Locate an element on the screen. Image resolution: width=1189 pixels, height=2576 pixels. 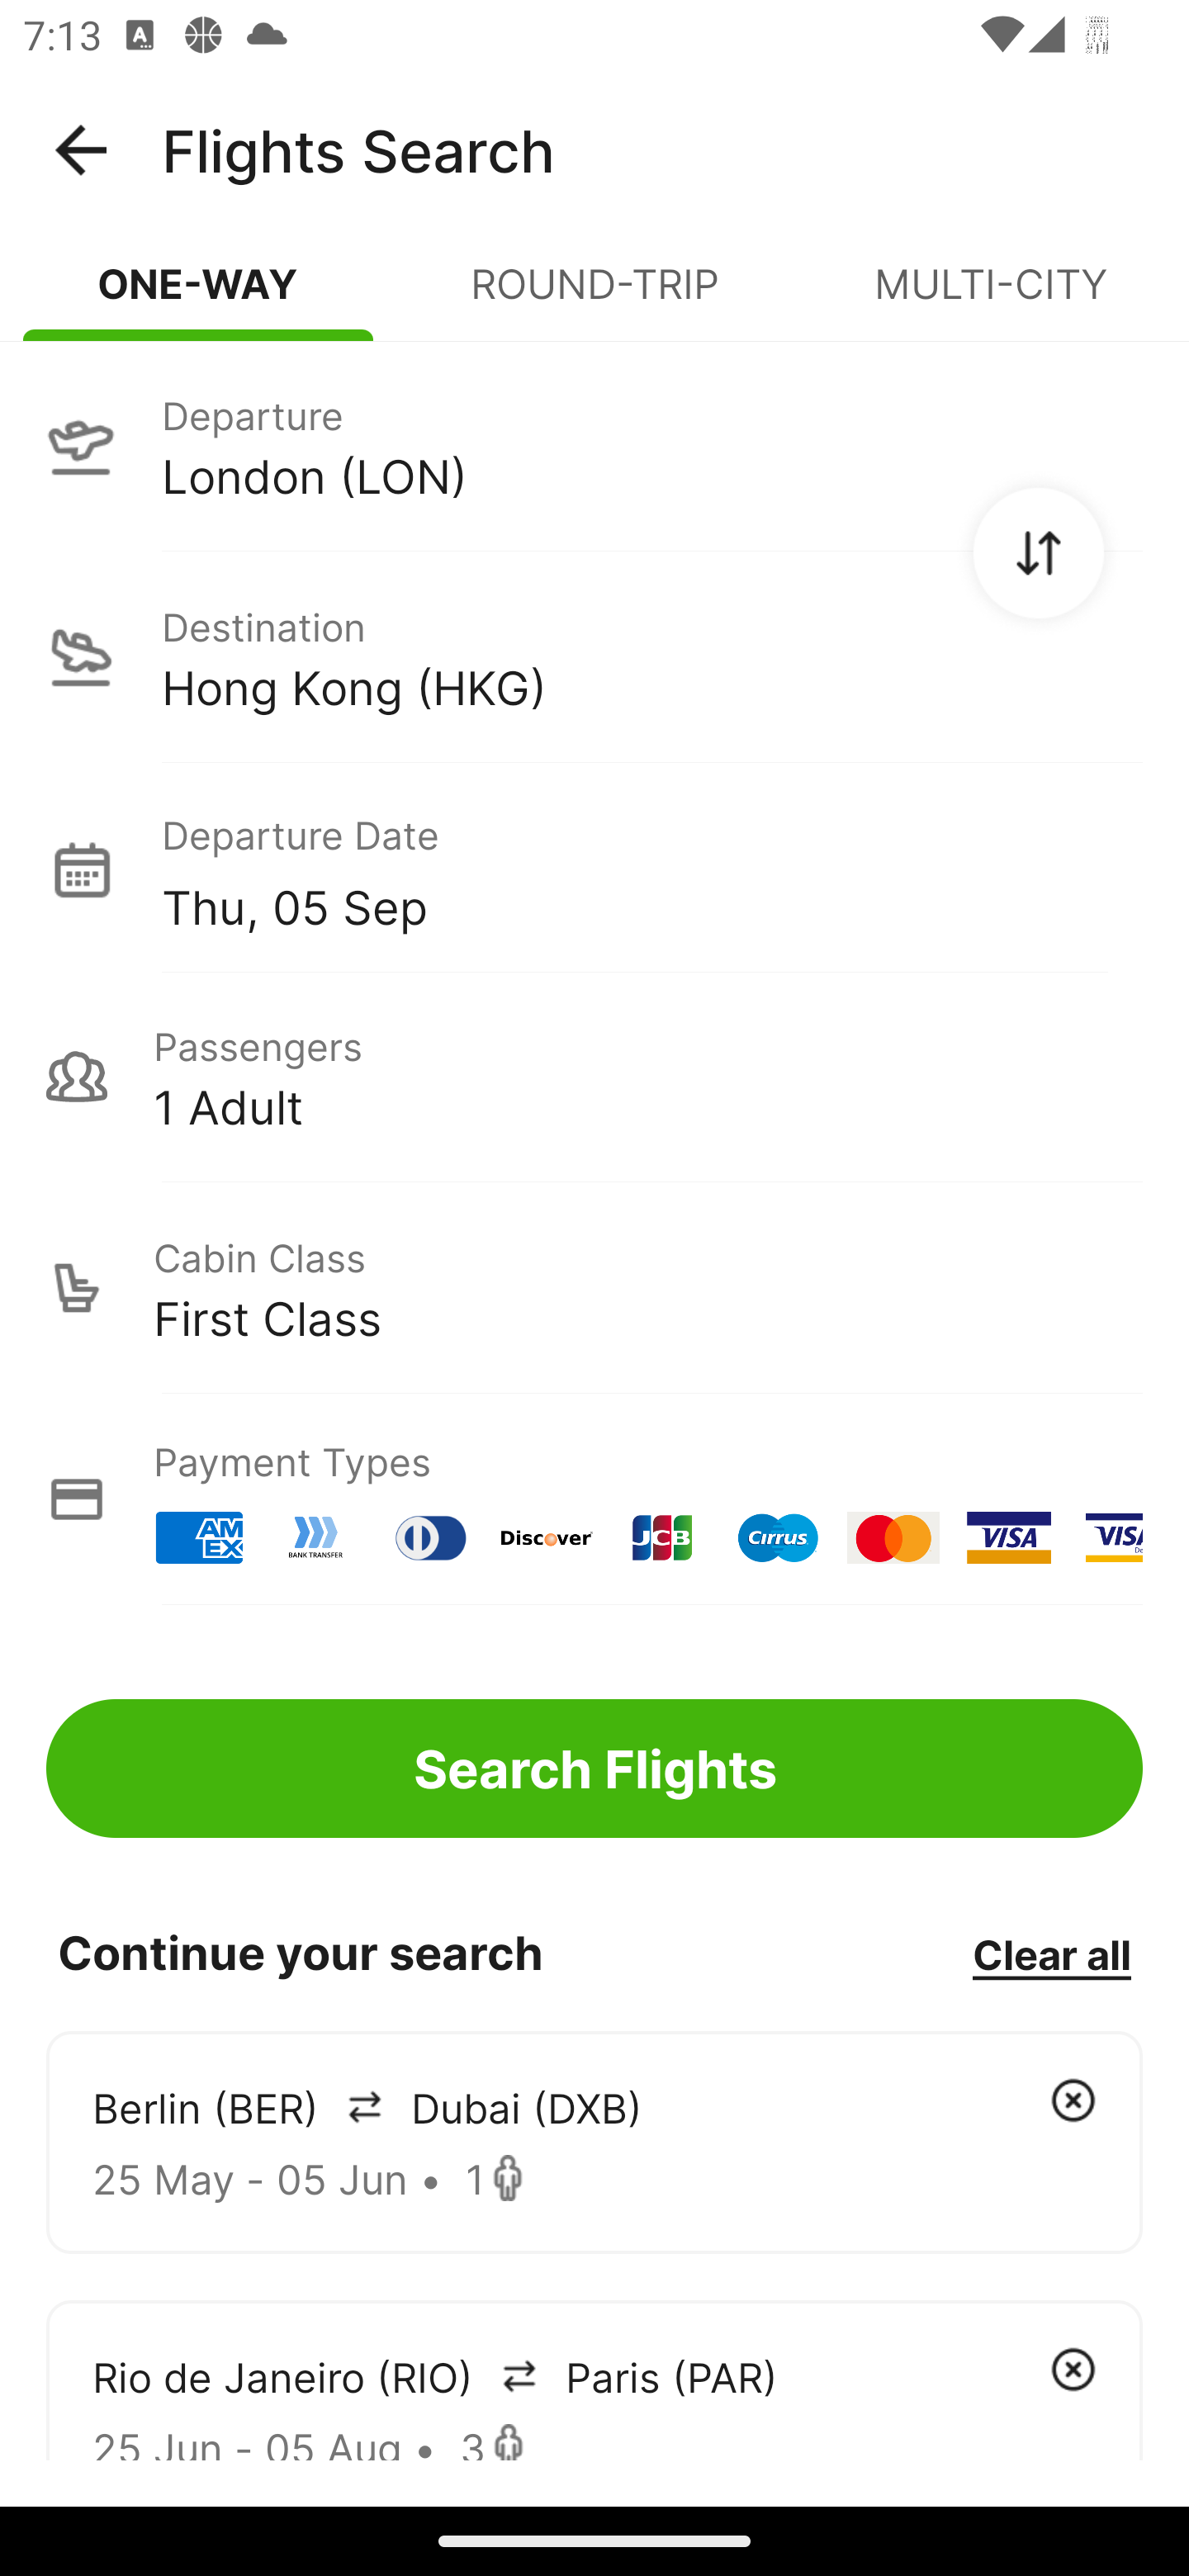
Payment Types is located at coordinates (594, 1499).